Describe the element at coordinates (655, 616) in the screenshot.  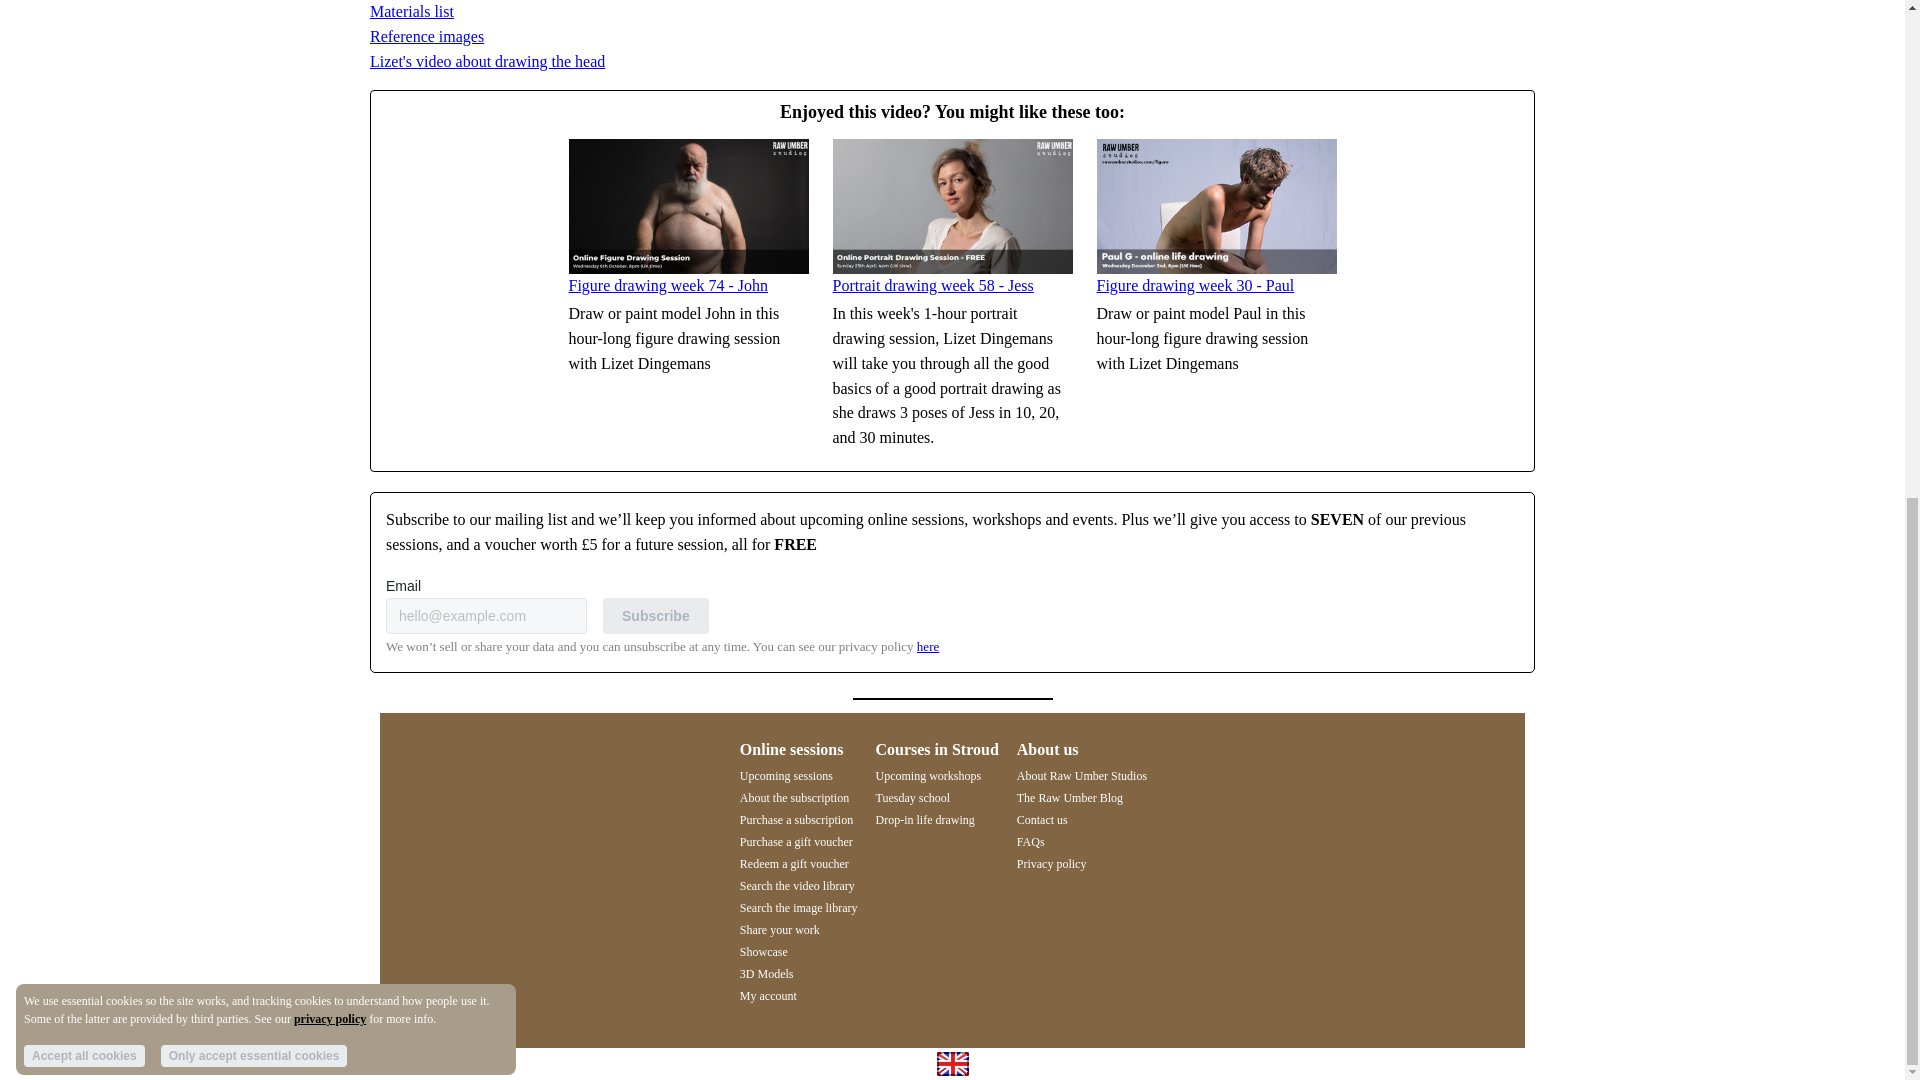
I see `Subscribe` at that location.